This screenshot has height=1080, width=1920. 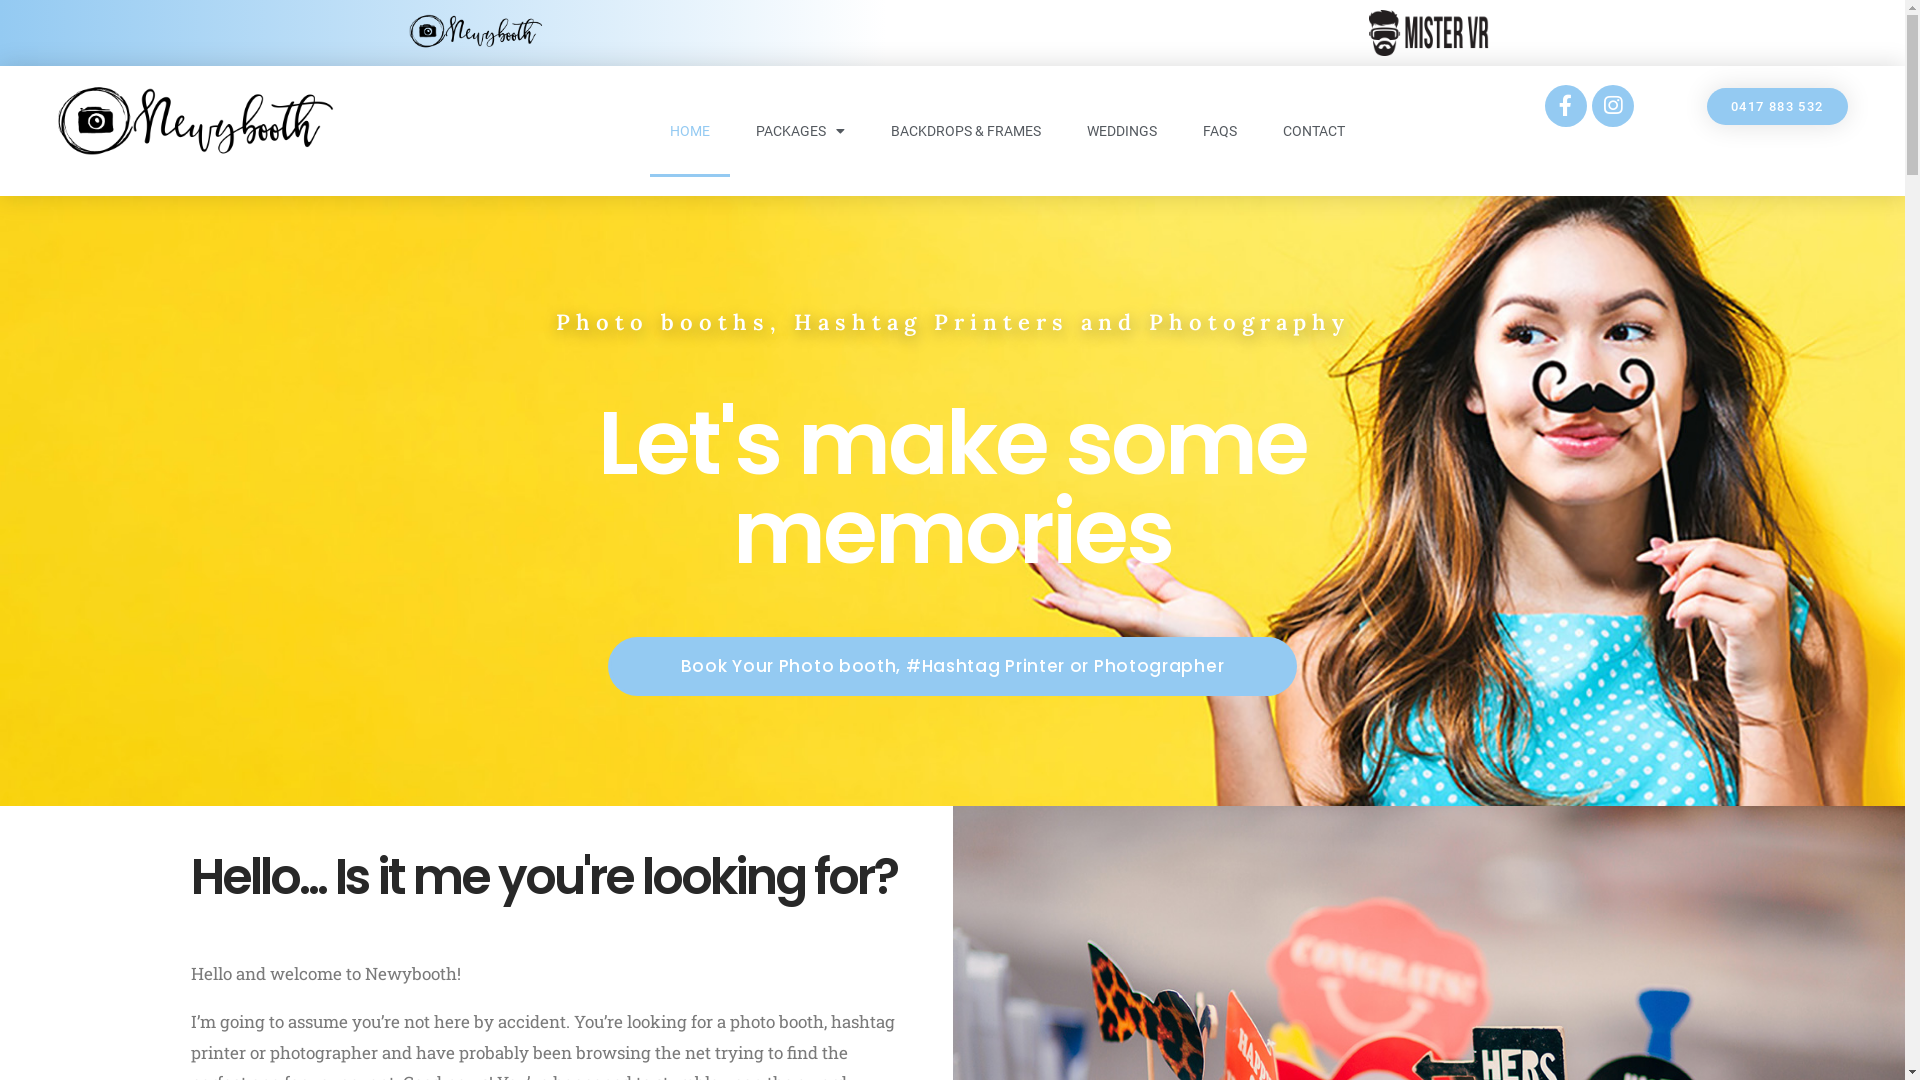 I want to click on FAQS, so click(x=1220, y=131).